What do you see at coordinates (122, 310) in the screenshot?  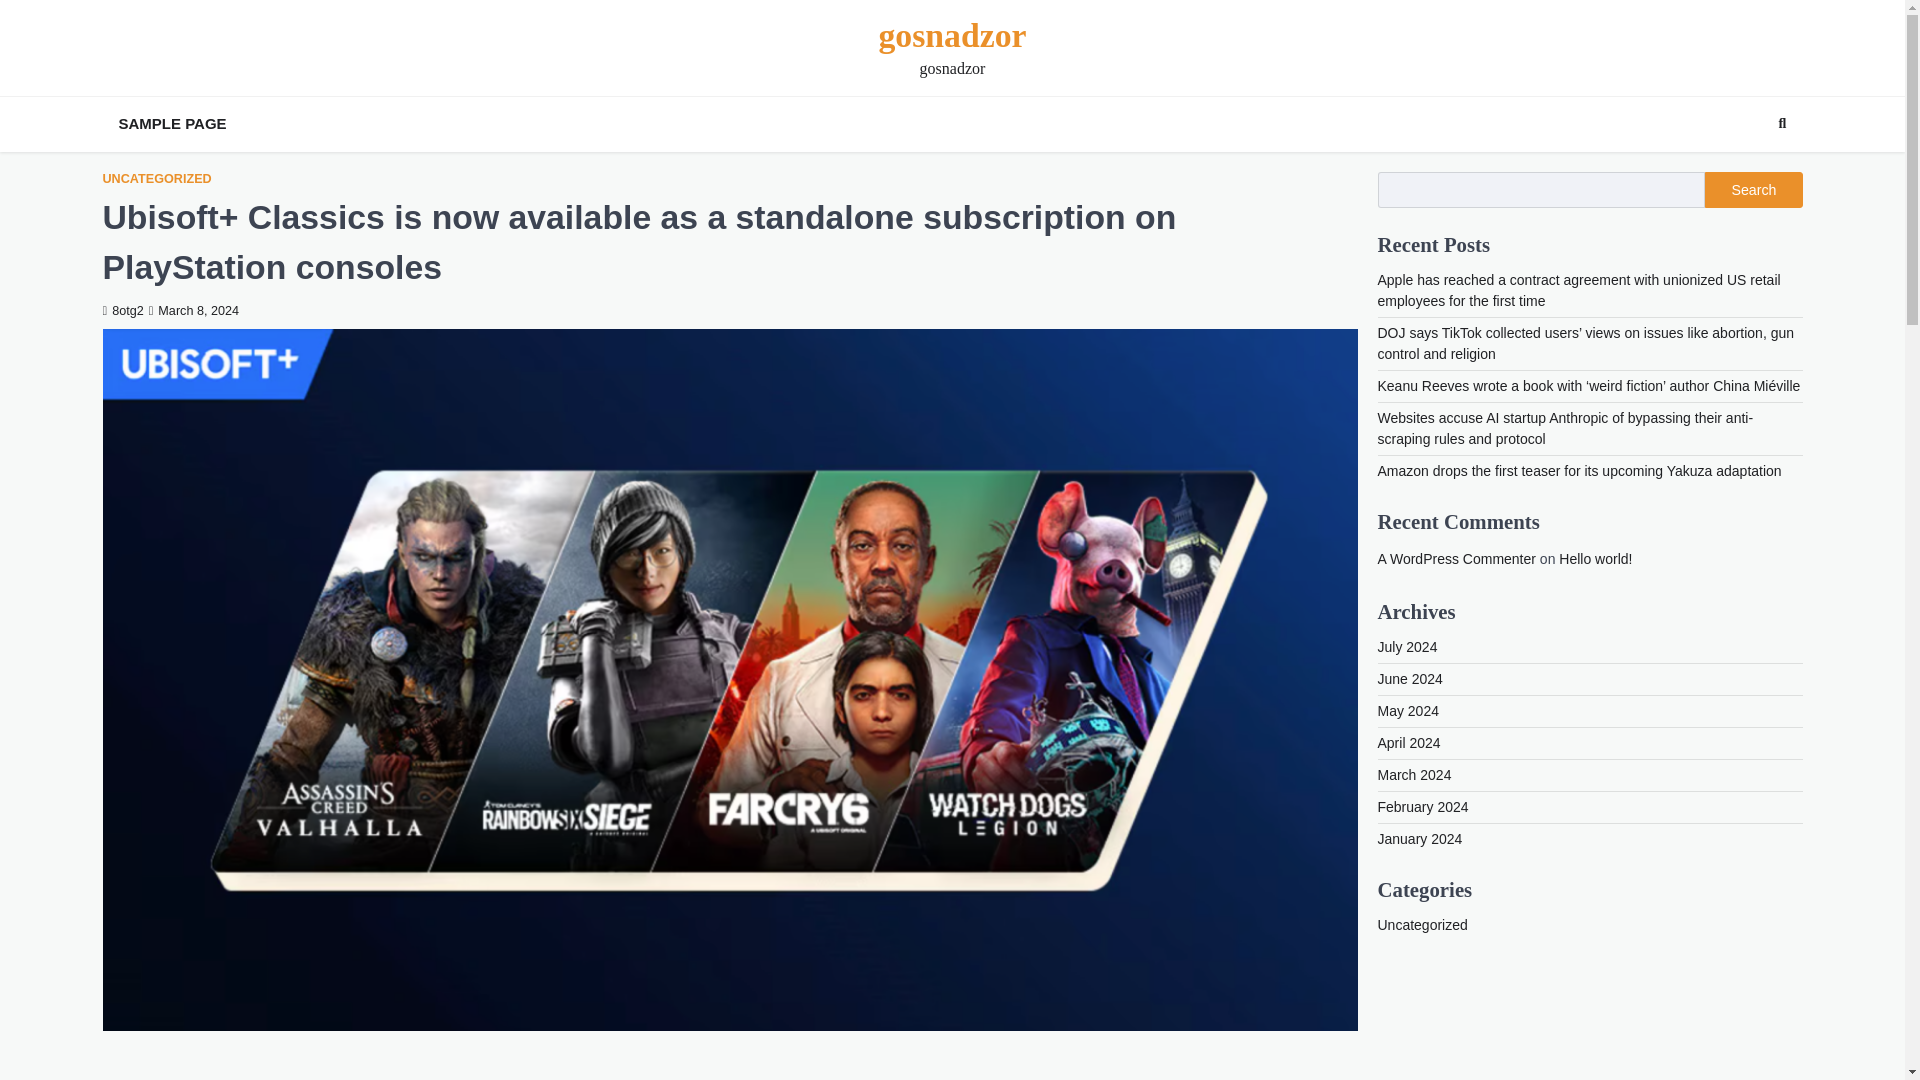 I see `8otg2` at bounding box center [122, 310].